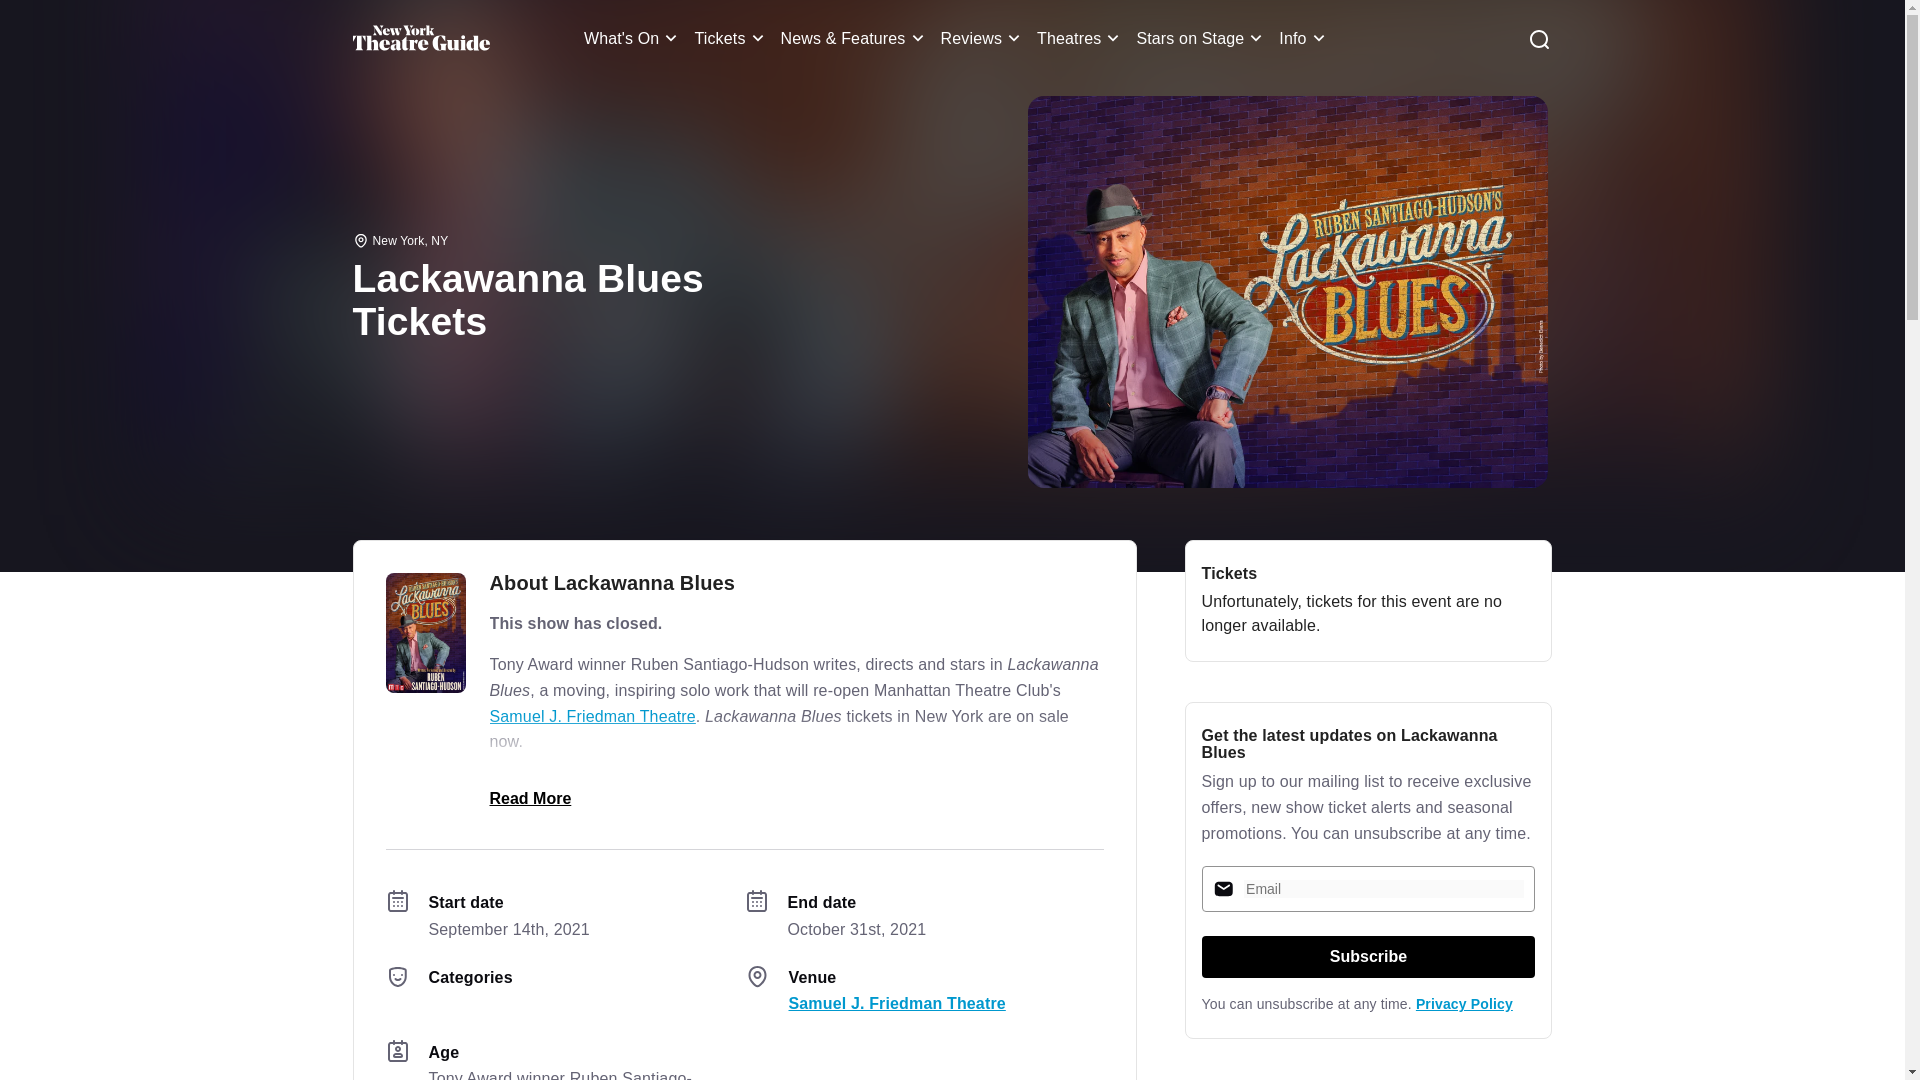 The height and width of the screenshot is (1080, 1920). I want to click on Reviews, so click(984, 38).